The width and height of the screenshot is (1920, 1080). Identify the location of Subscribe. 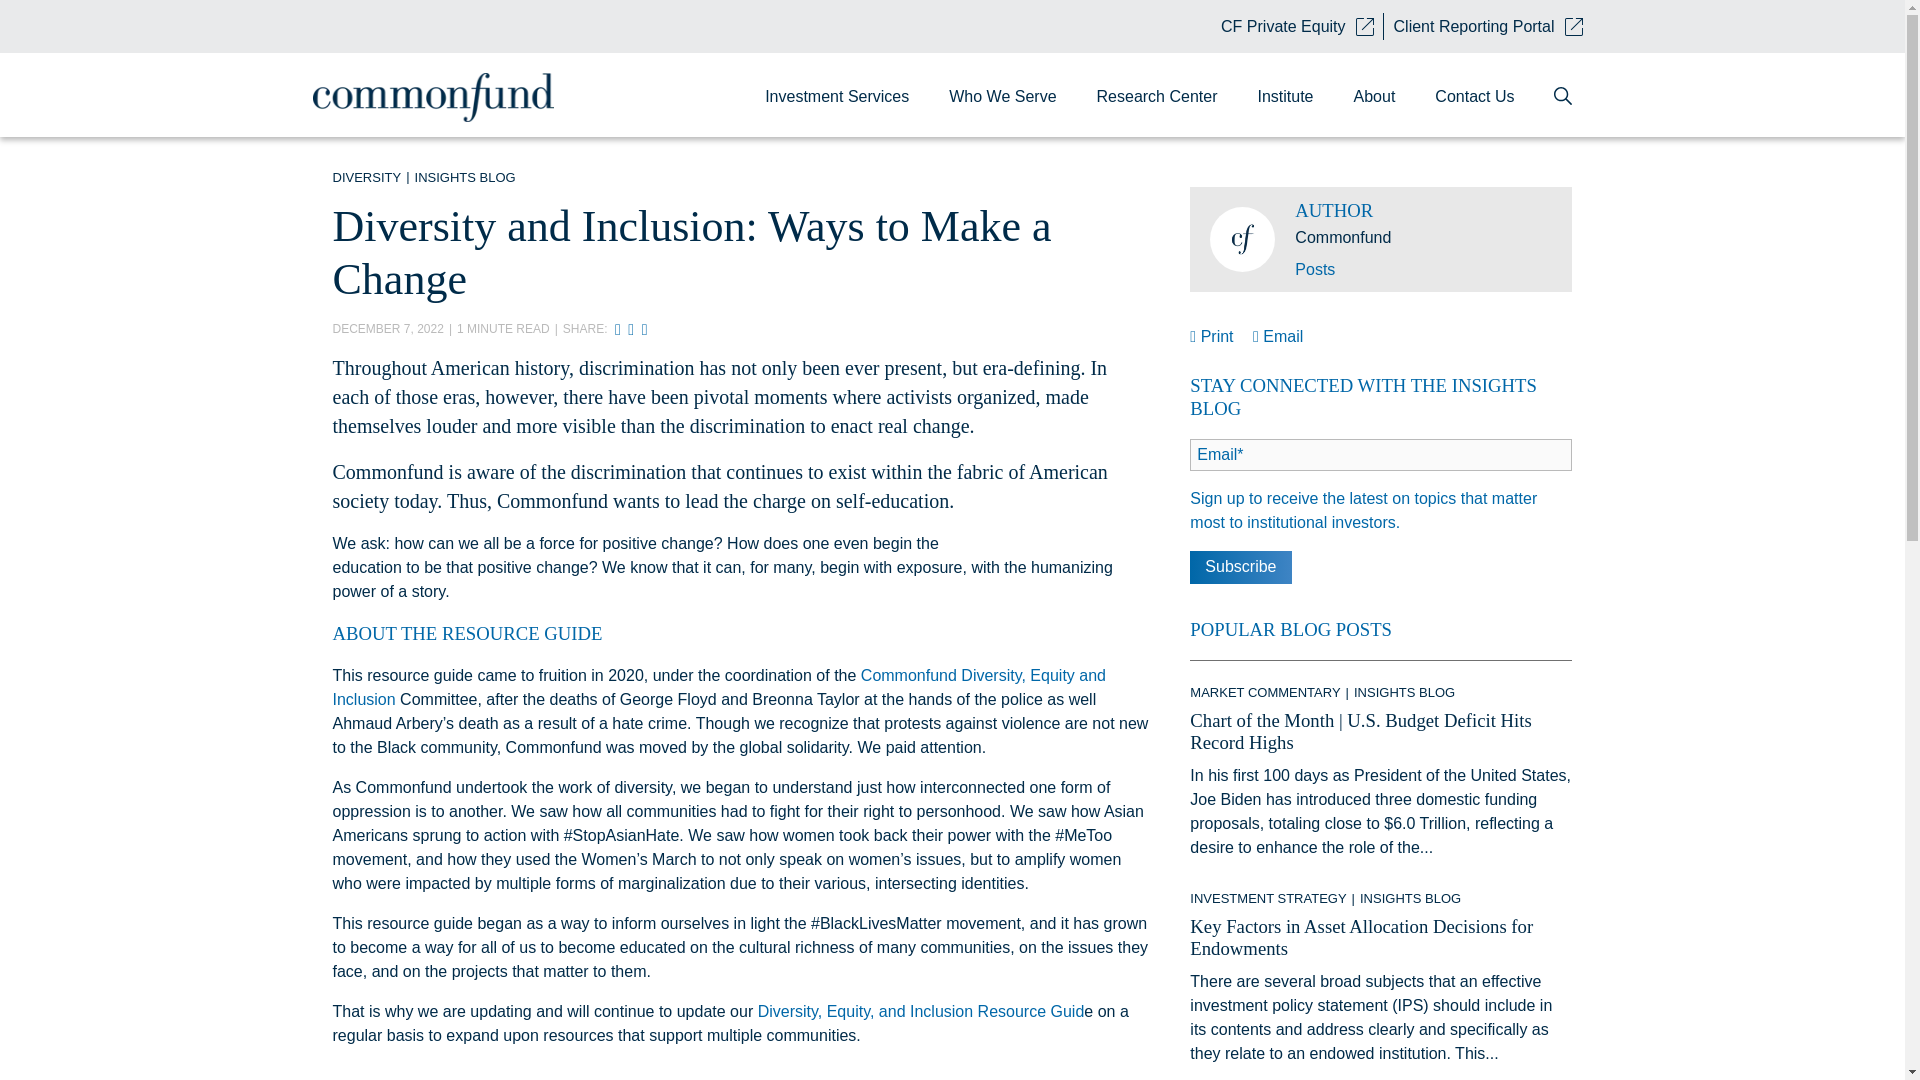
(1240, 567).